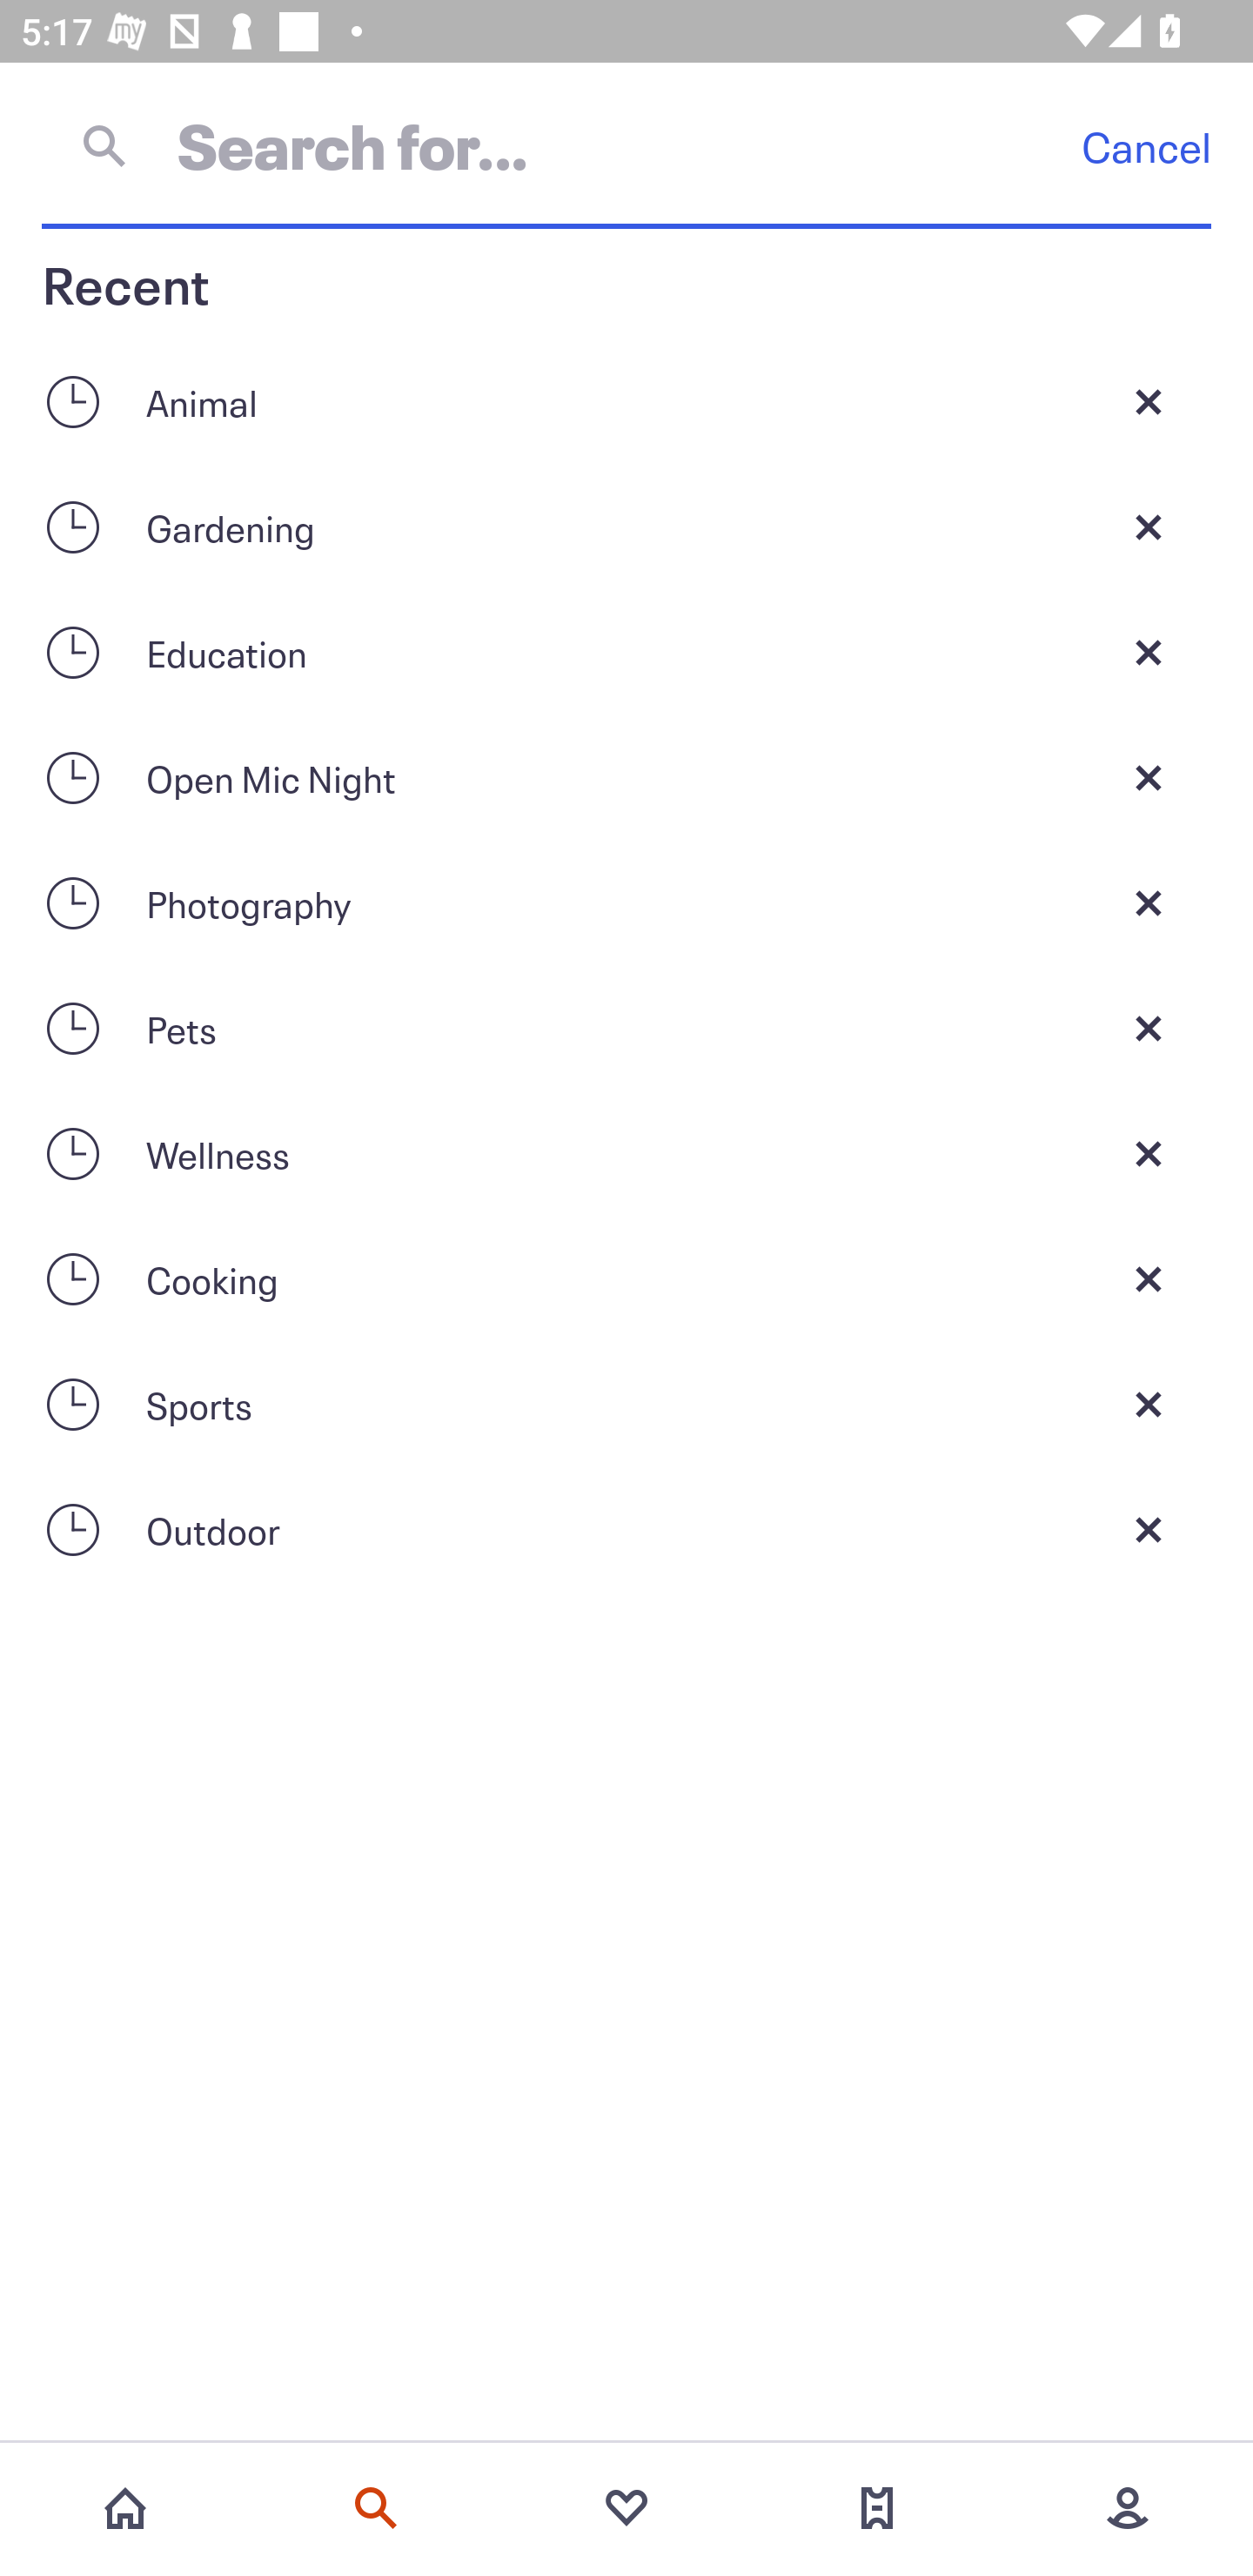 The width and height of the screenshot is (1253, 2576). What do you see at coordinates (626, 902) in the screenshot?
I see `Photography Close current screen` at bounding box center [626, 902].